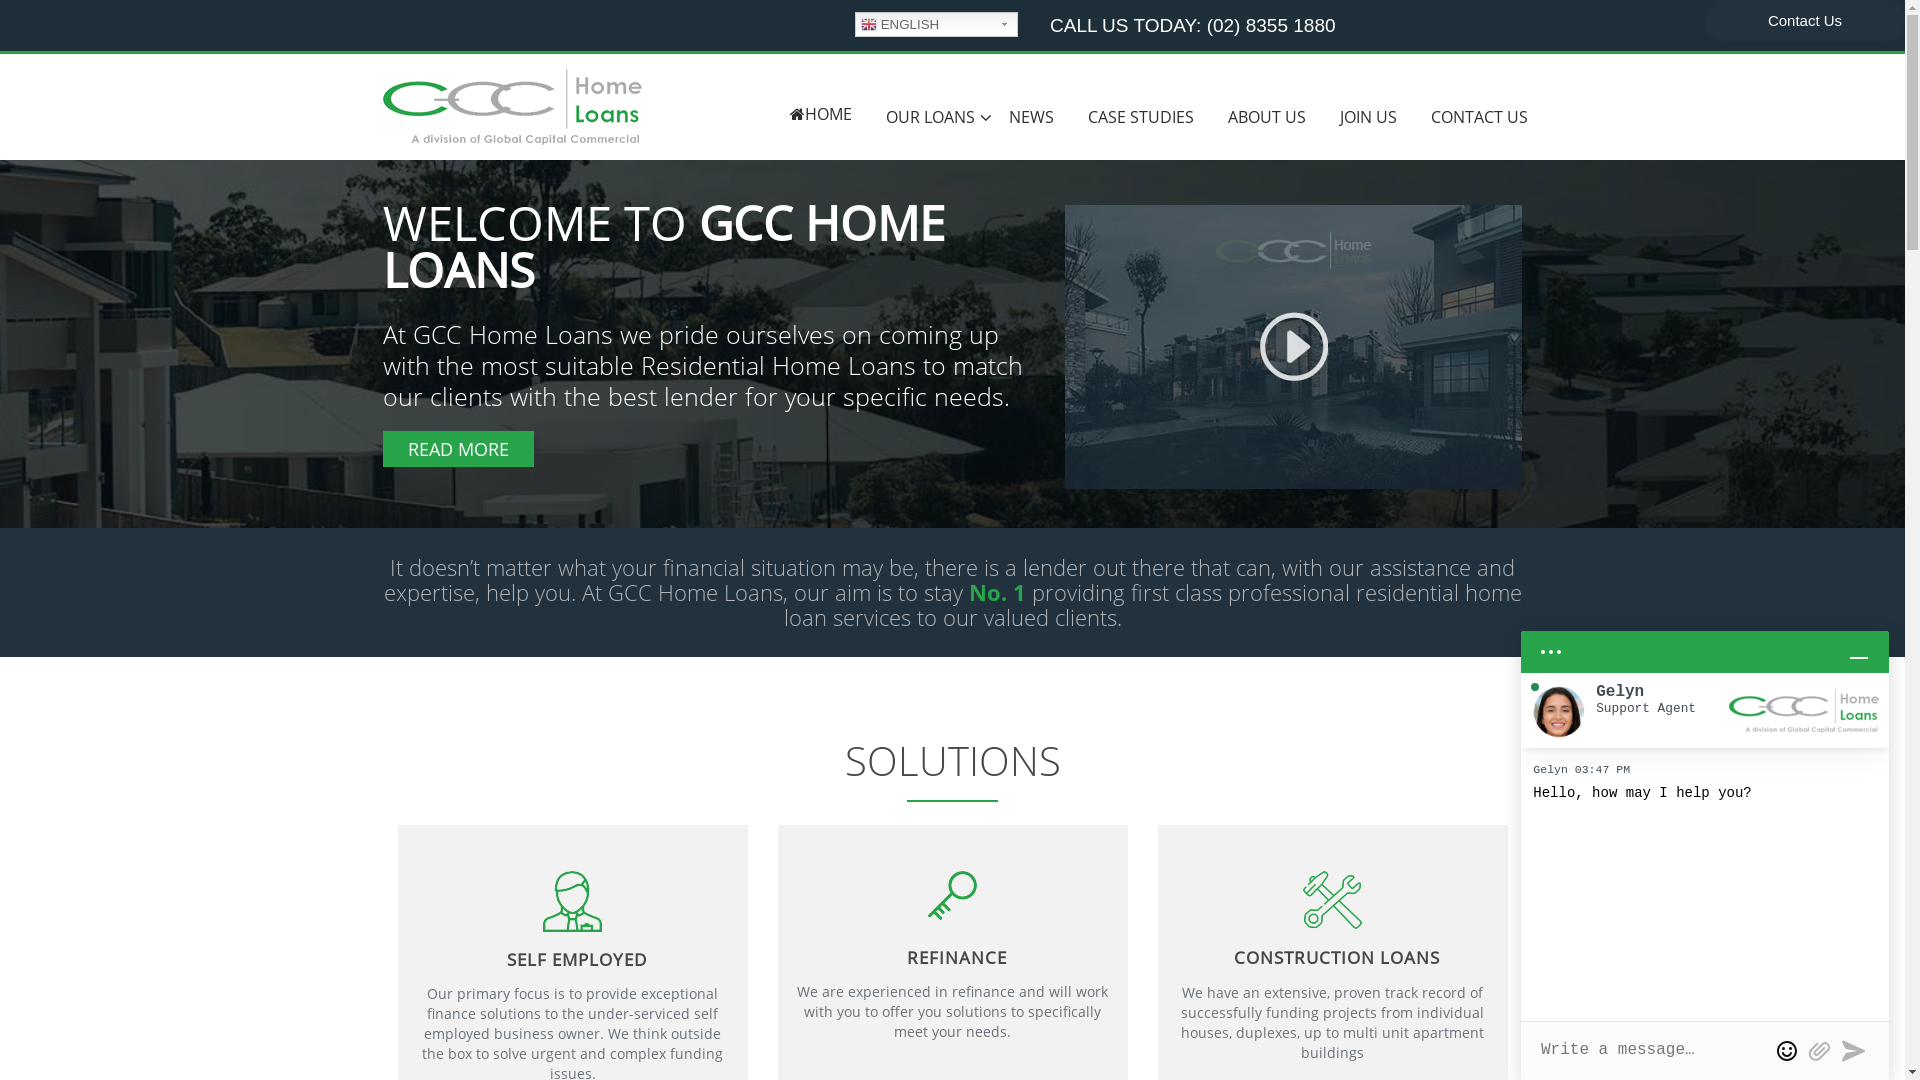  Describe the element at coordinates (1140, 118) in the screenshot. I see `CASE STUDIES` at that location.